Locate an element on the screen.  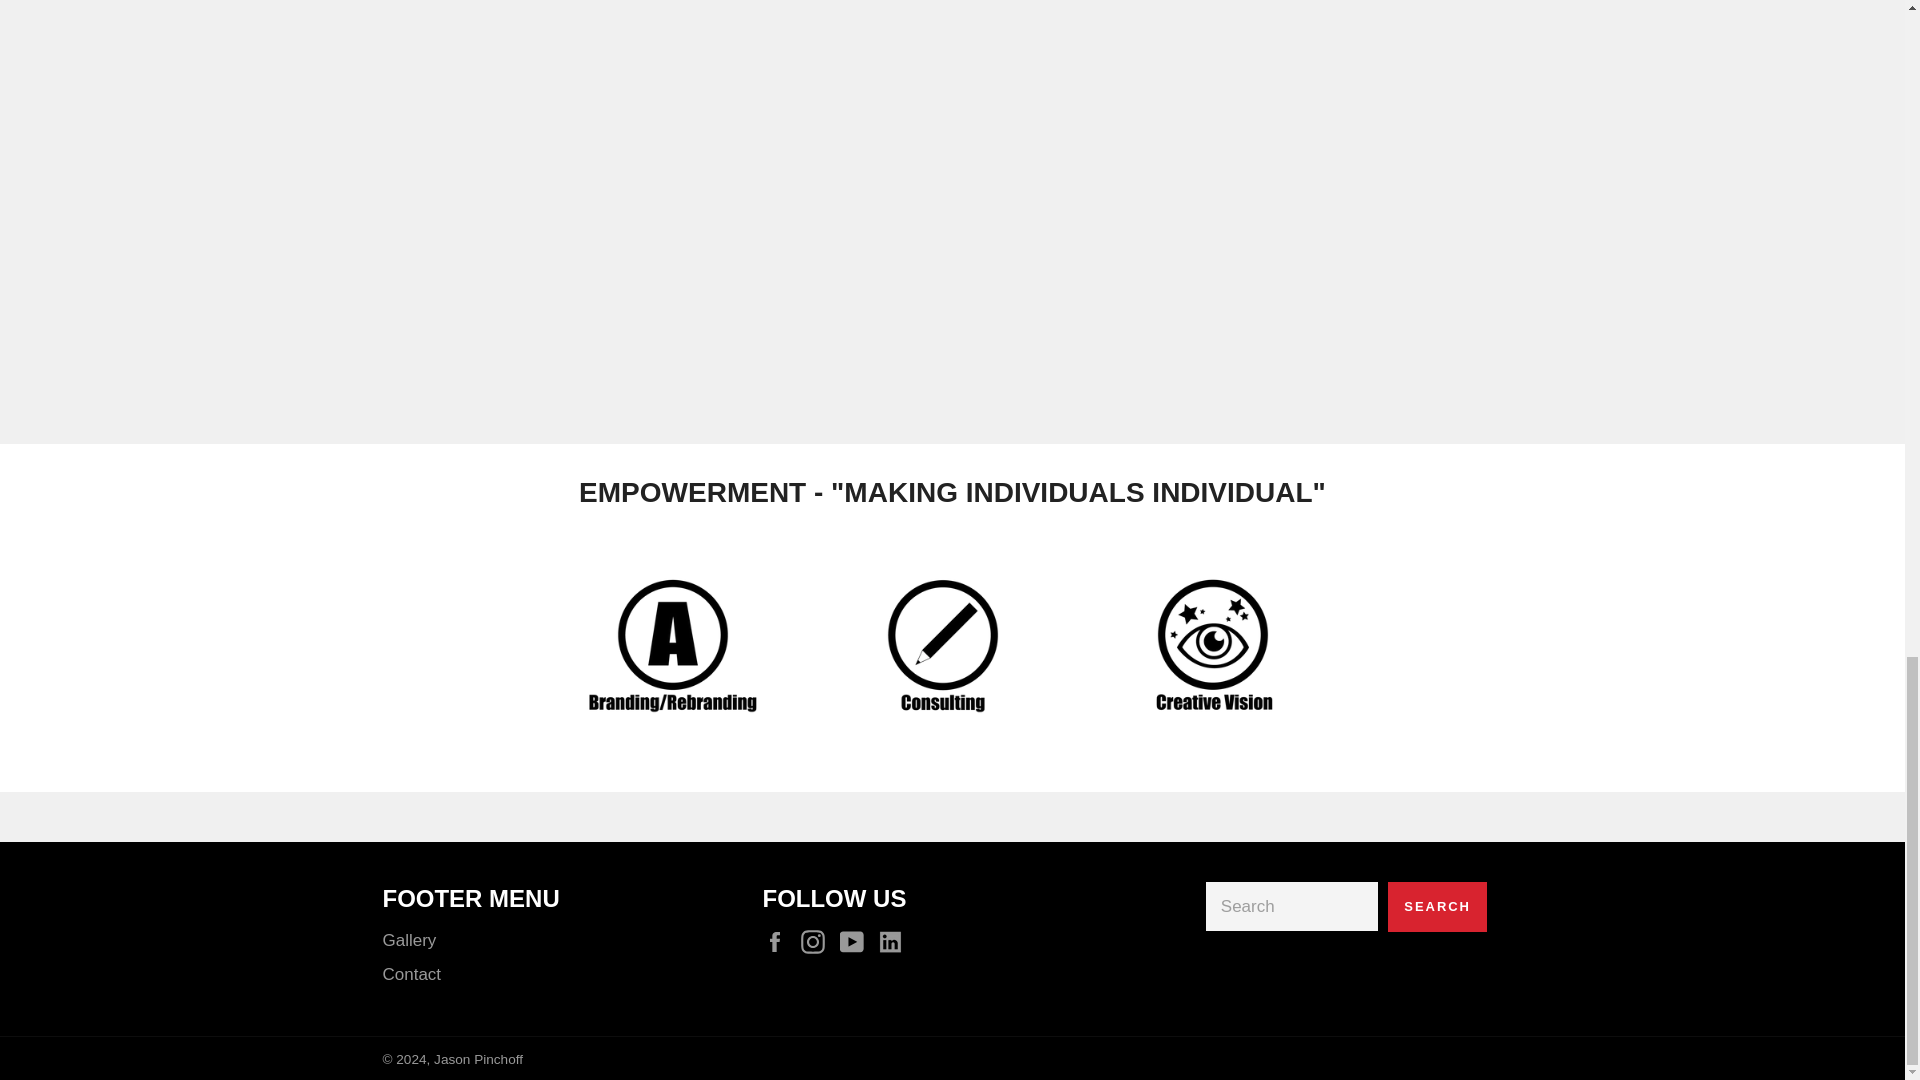
Jason Pinchoff on Facebook is located at coordinates (779, 940).